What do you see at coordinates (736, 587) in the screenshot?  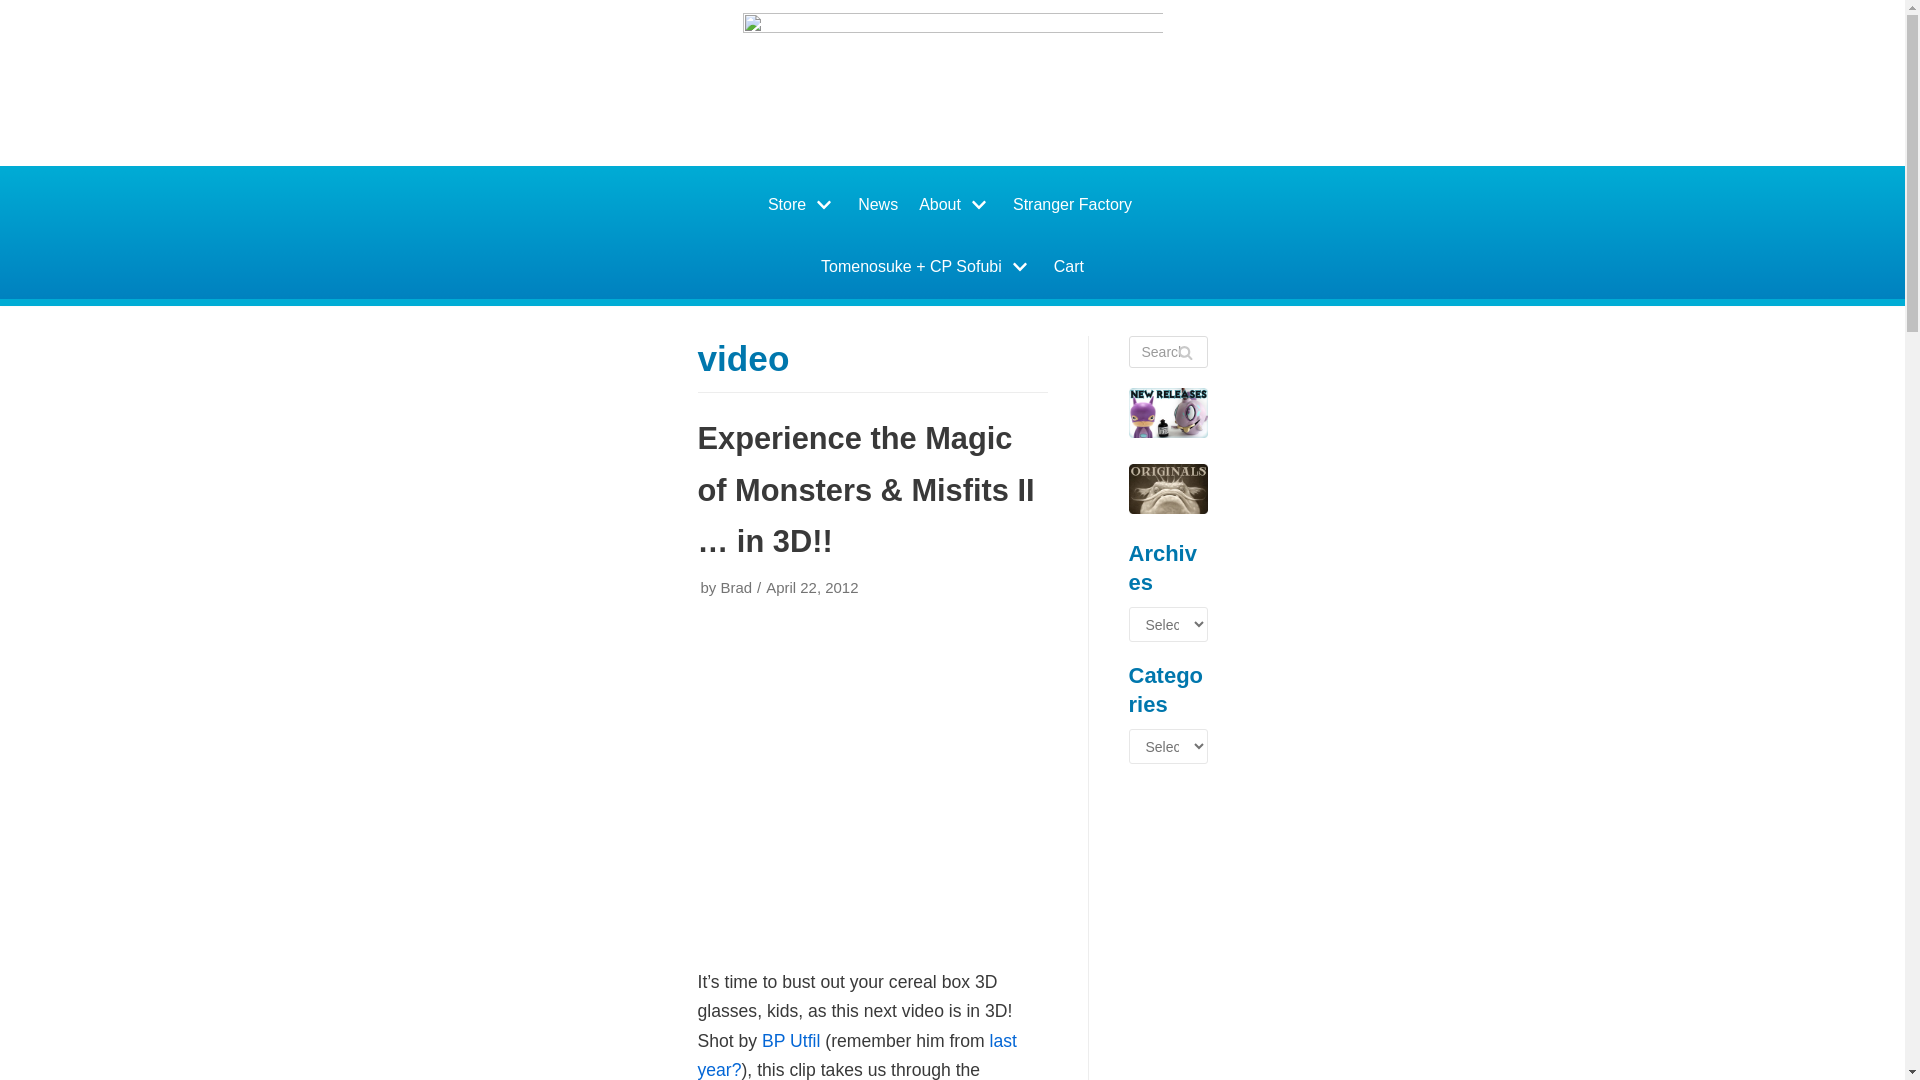 I see `Posts by Brad` at bounding box center [736, 587].